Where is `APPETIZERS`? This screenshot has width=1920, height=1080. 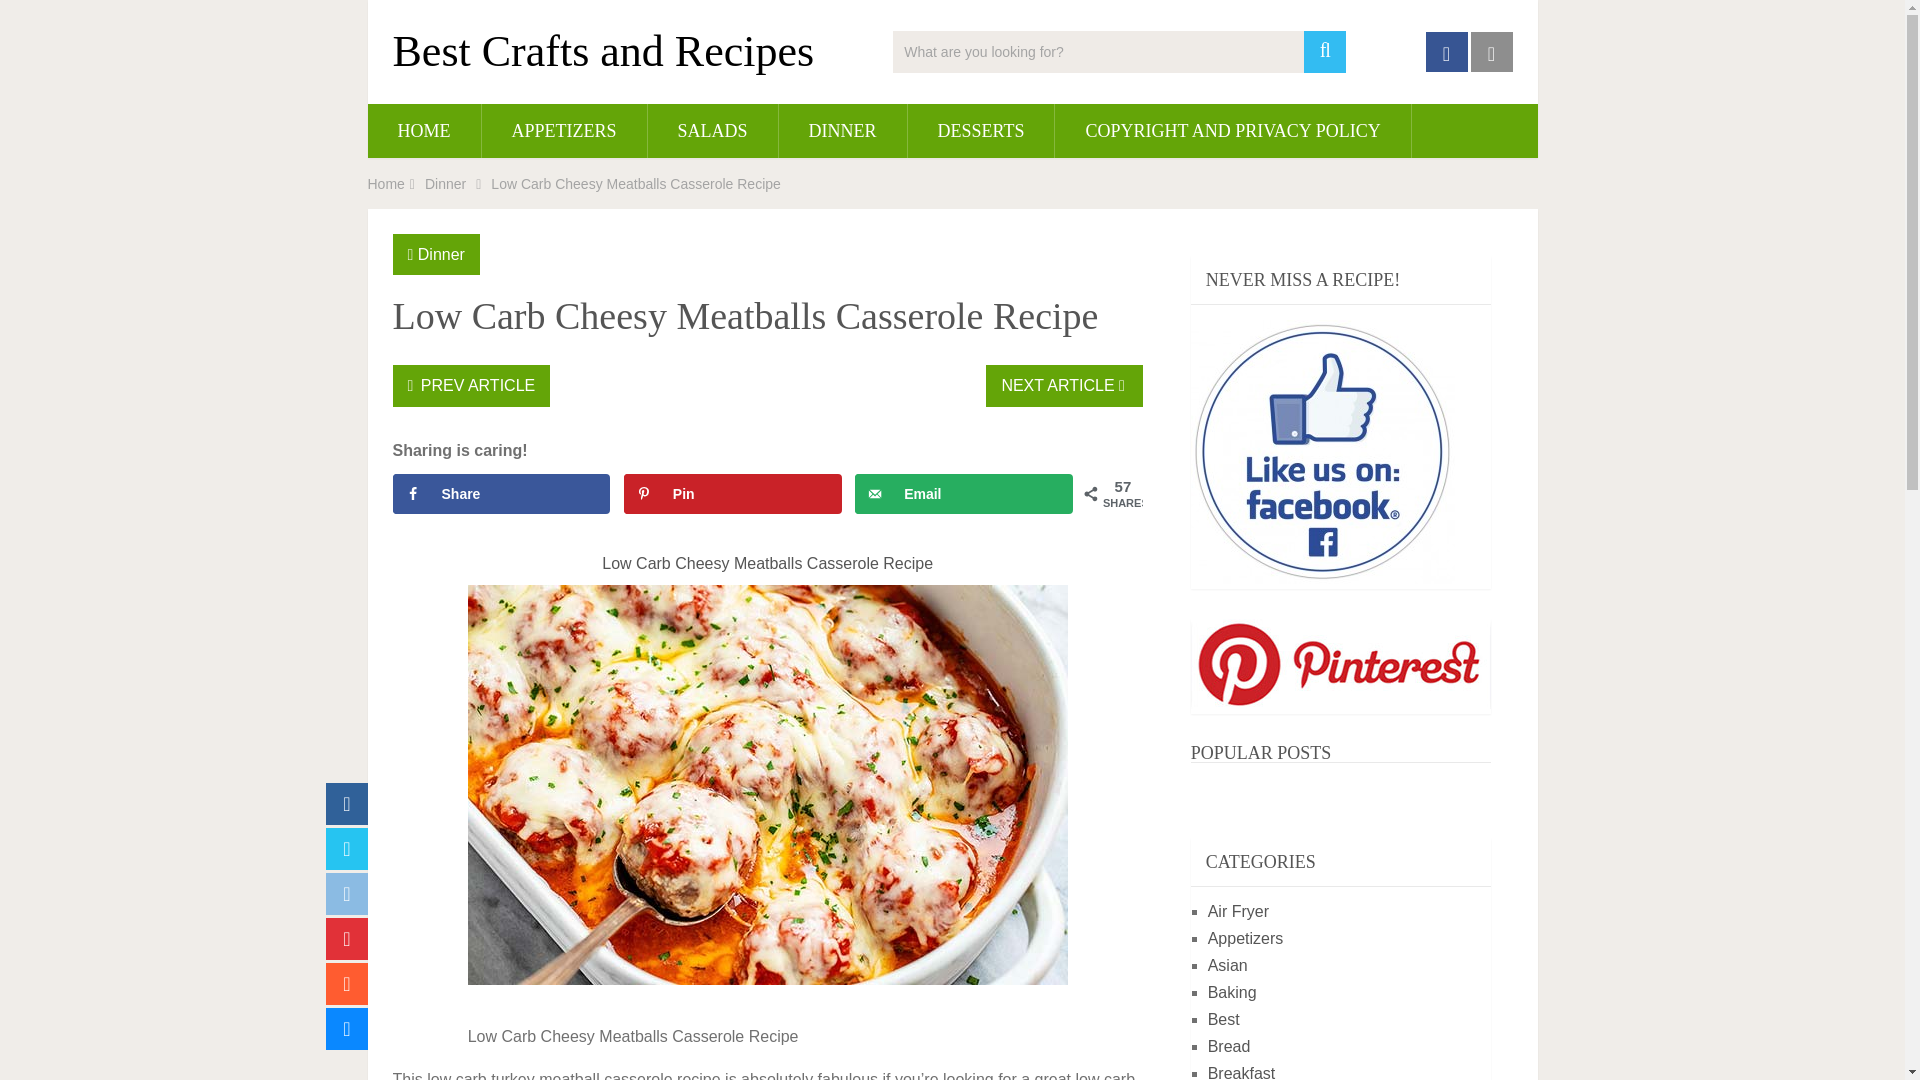
APPETIZERS is located at coordinates (564, 130).